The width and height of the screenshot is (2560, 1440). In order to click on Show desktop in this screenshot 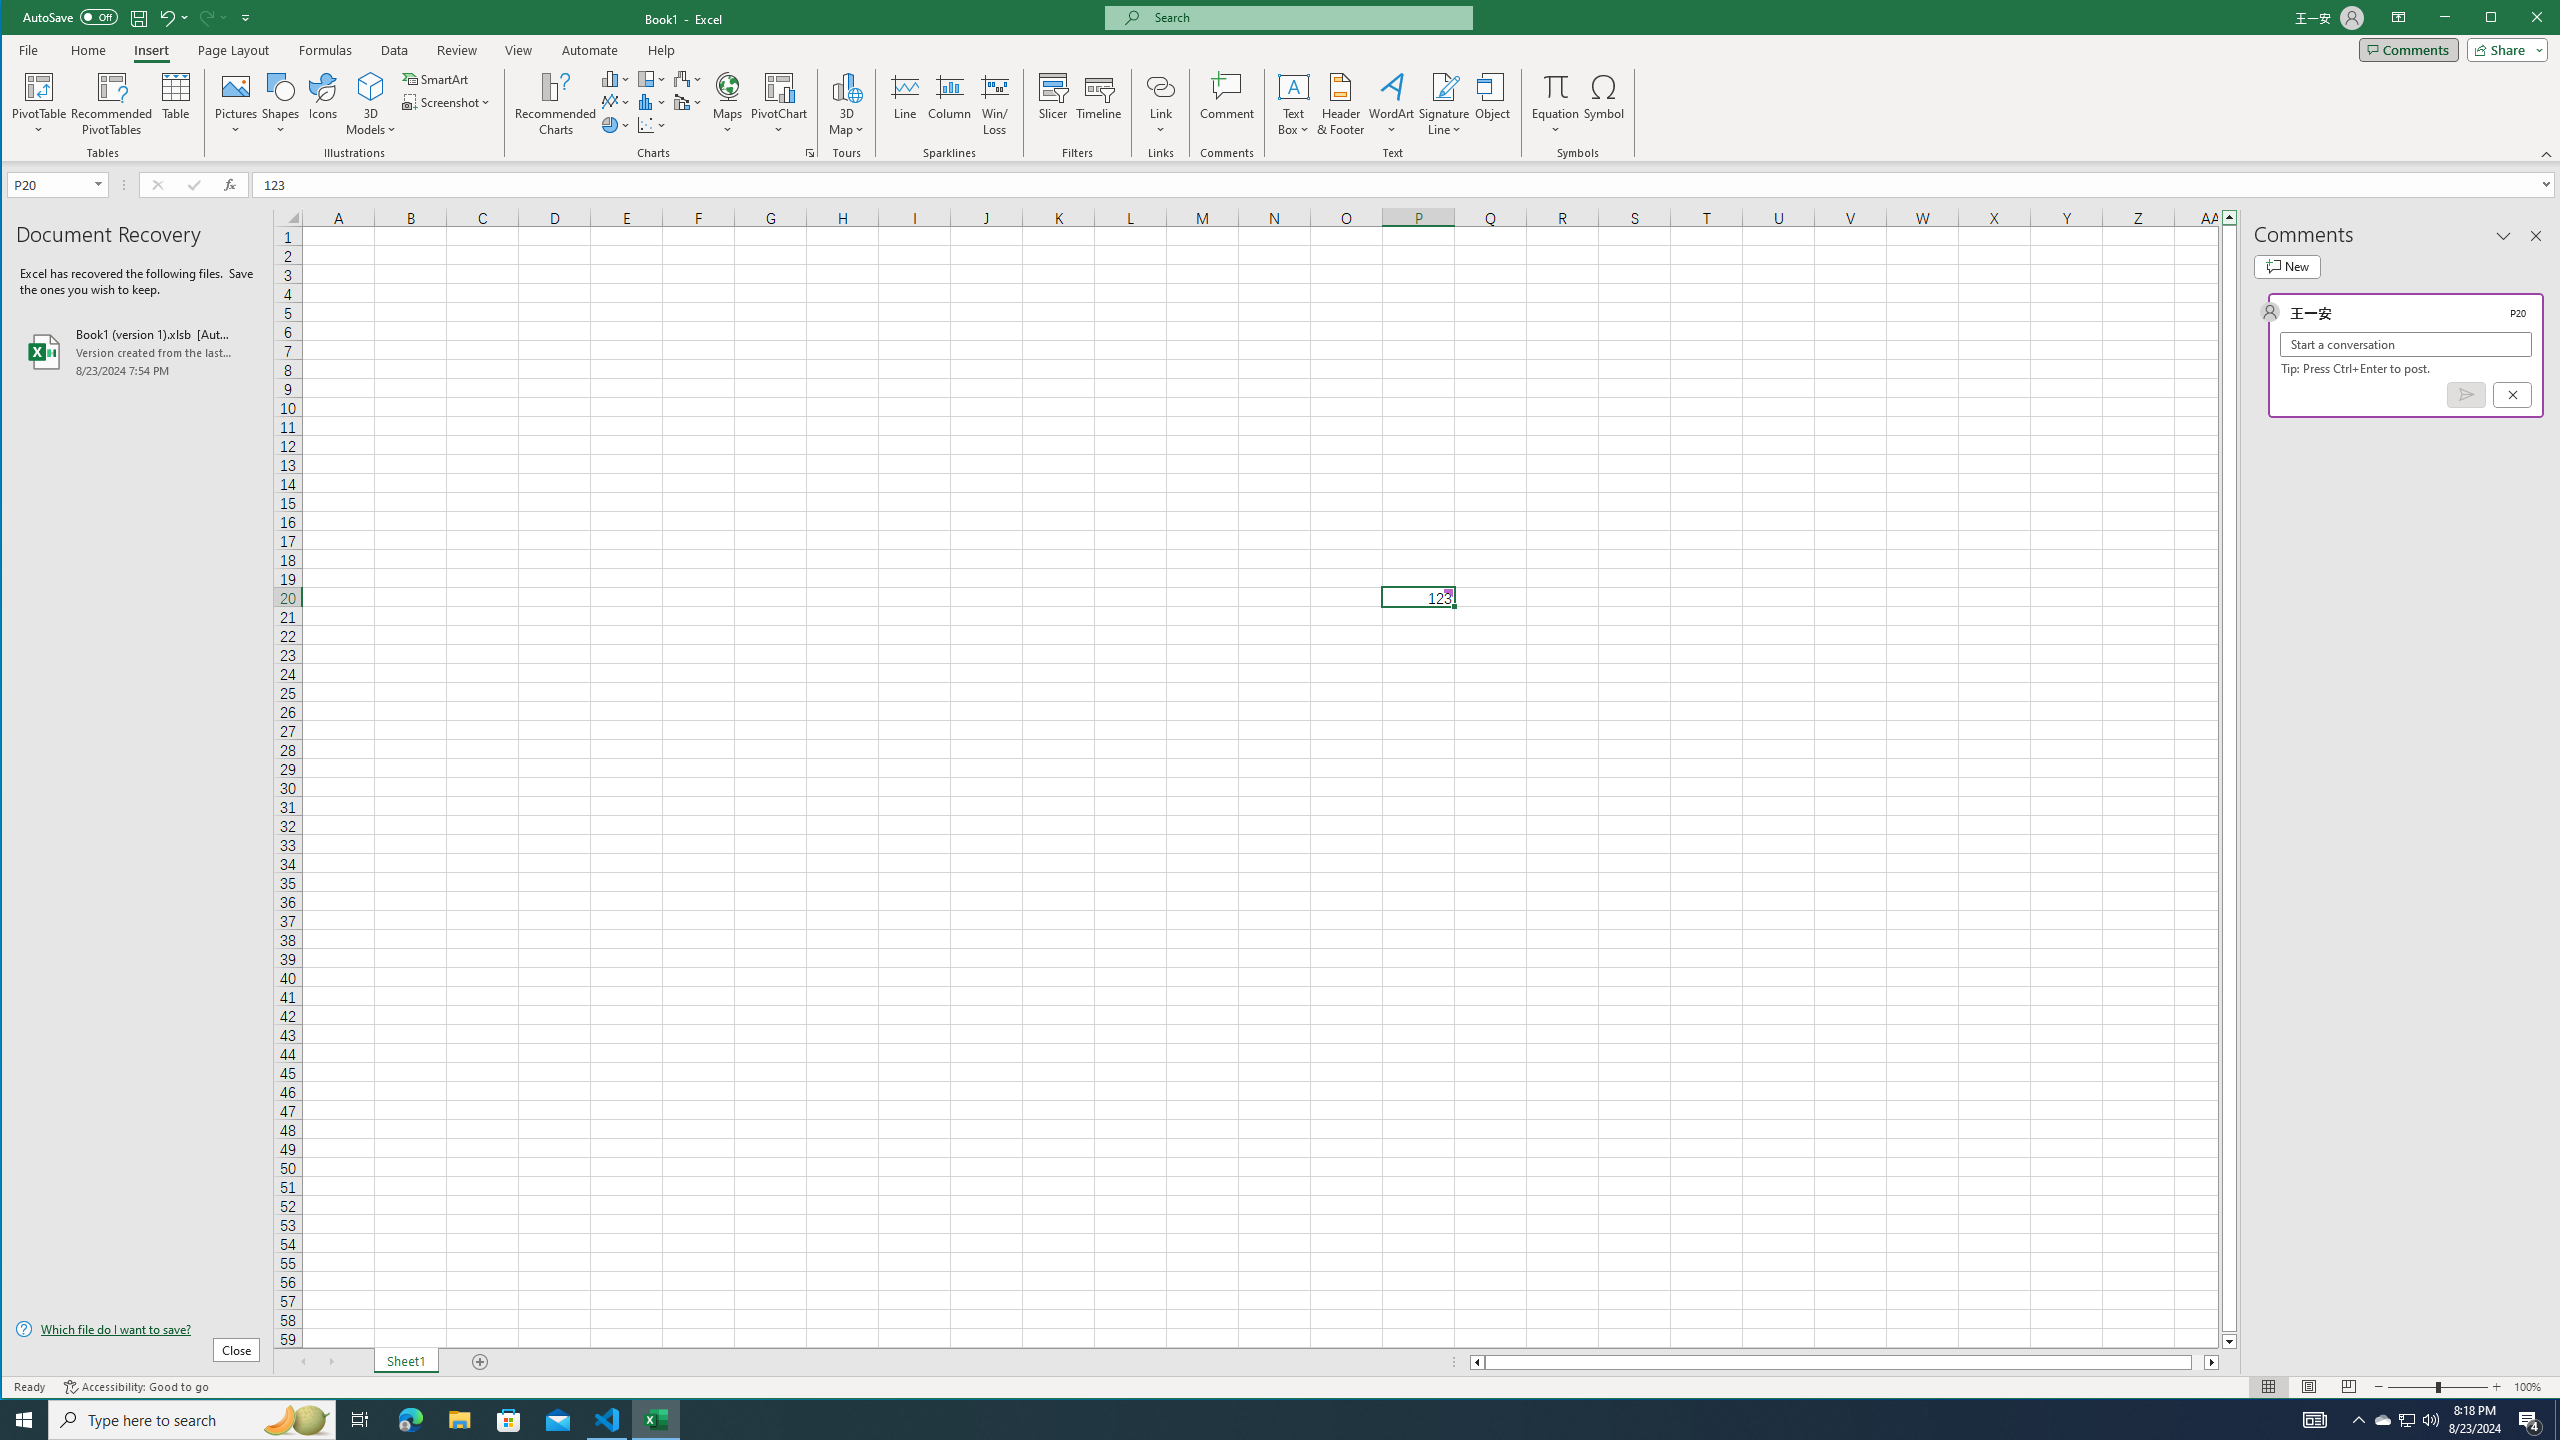, I will do `click(2557, 1420)`.